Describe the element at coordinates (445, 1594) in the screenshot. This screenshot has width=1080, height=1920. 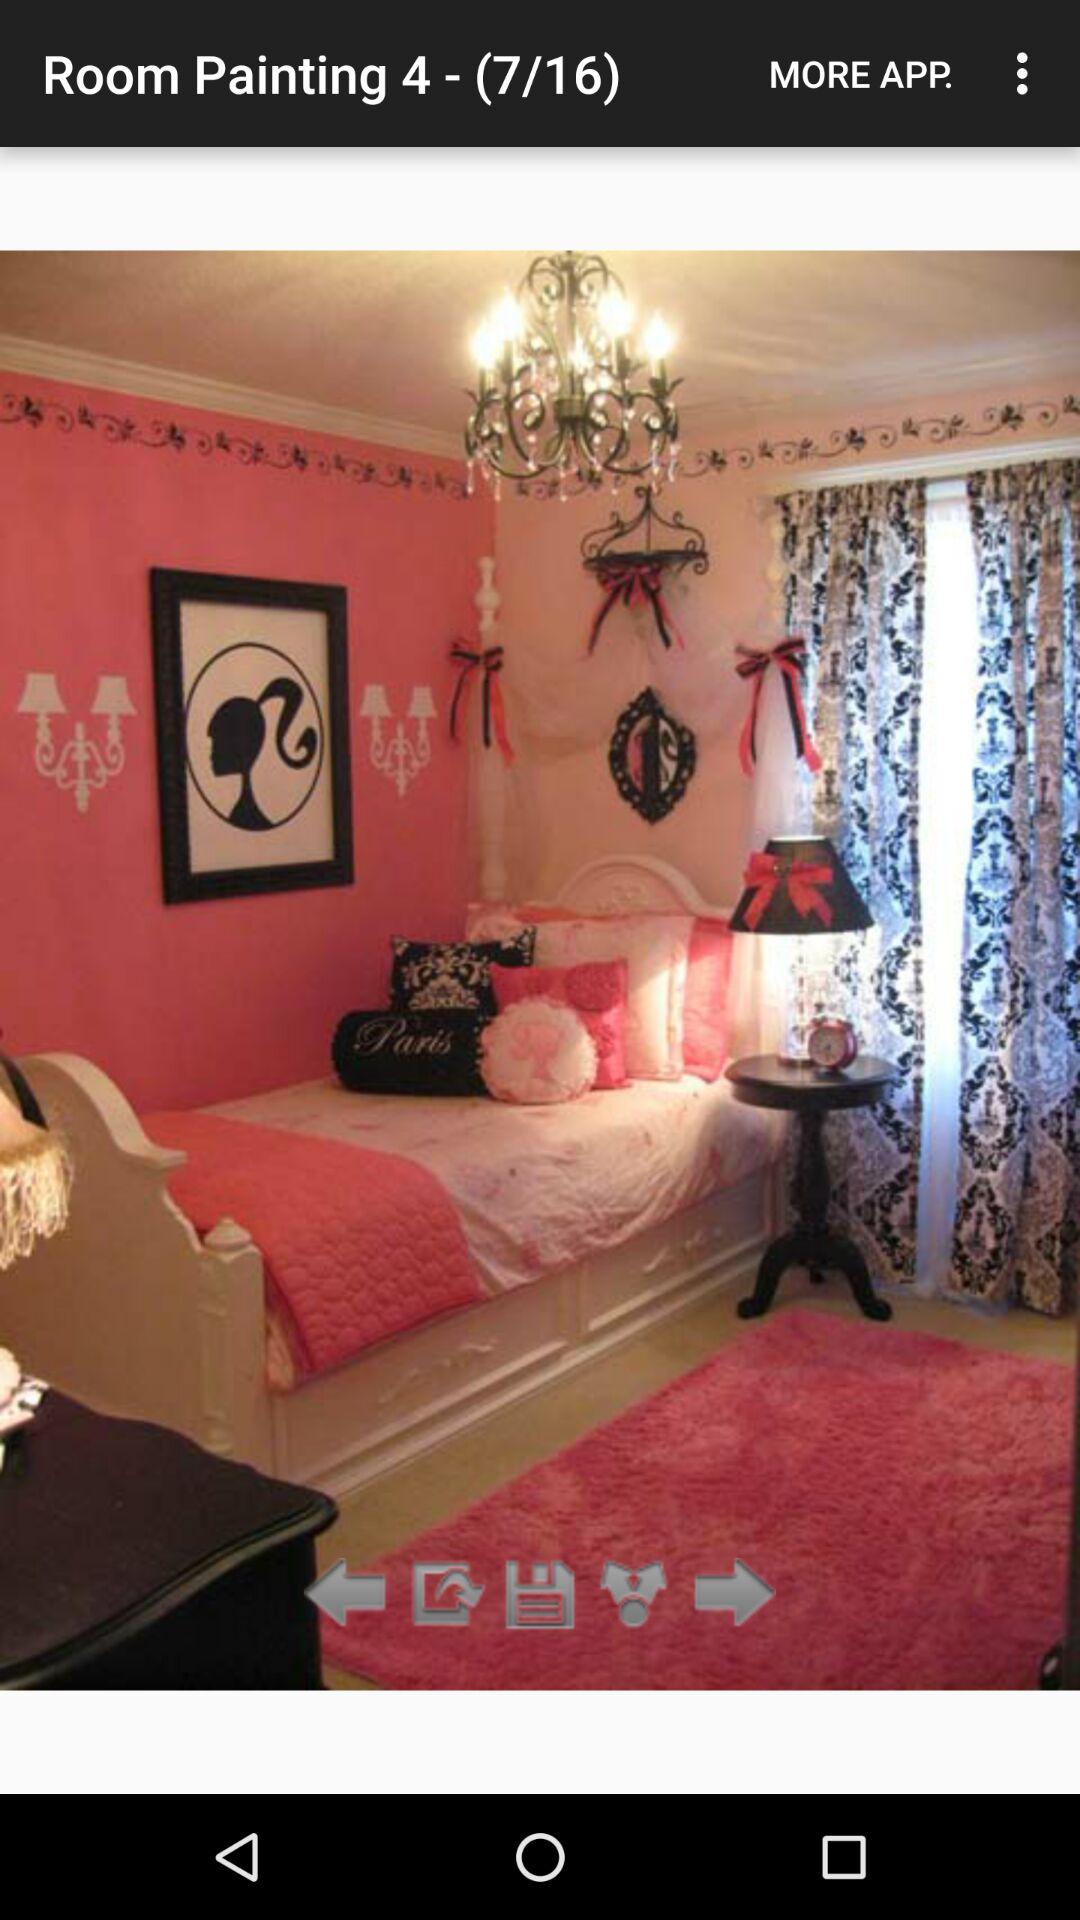
I see `choose app below the room painting 4` at that location.